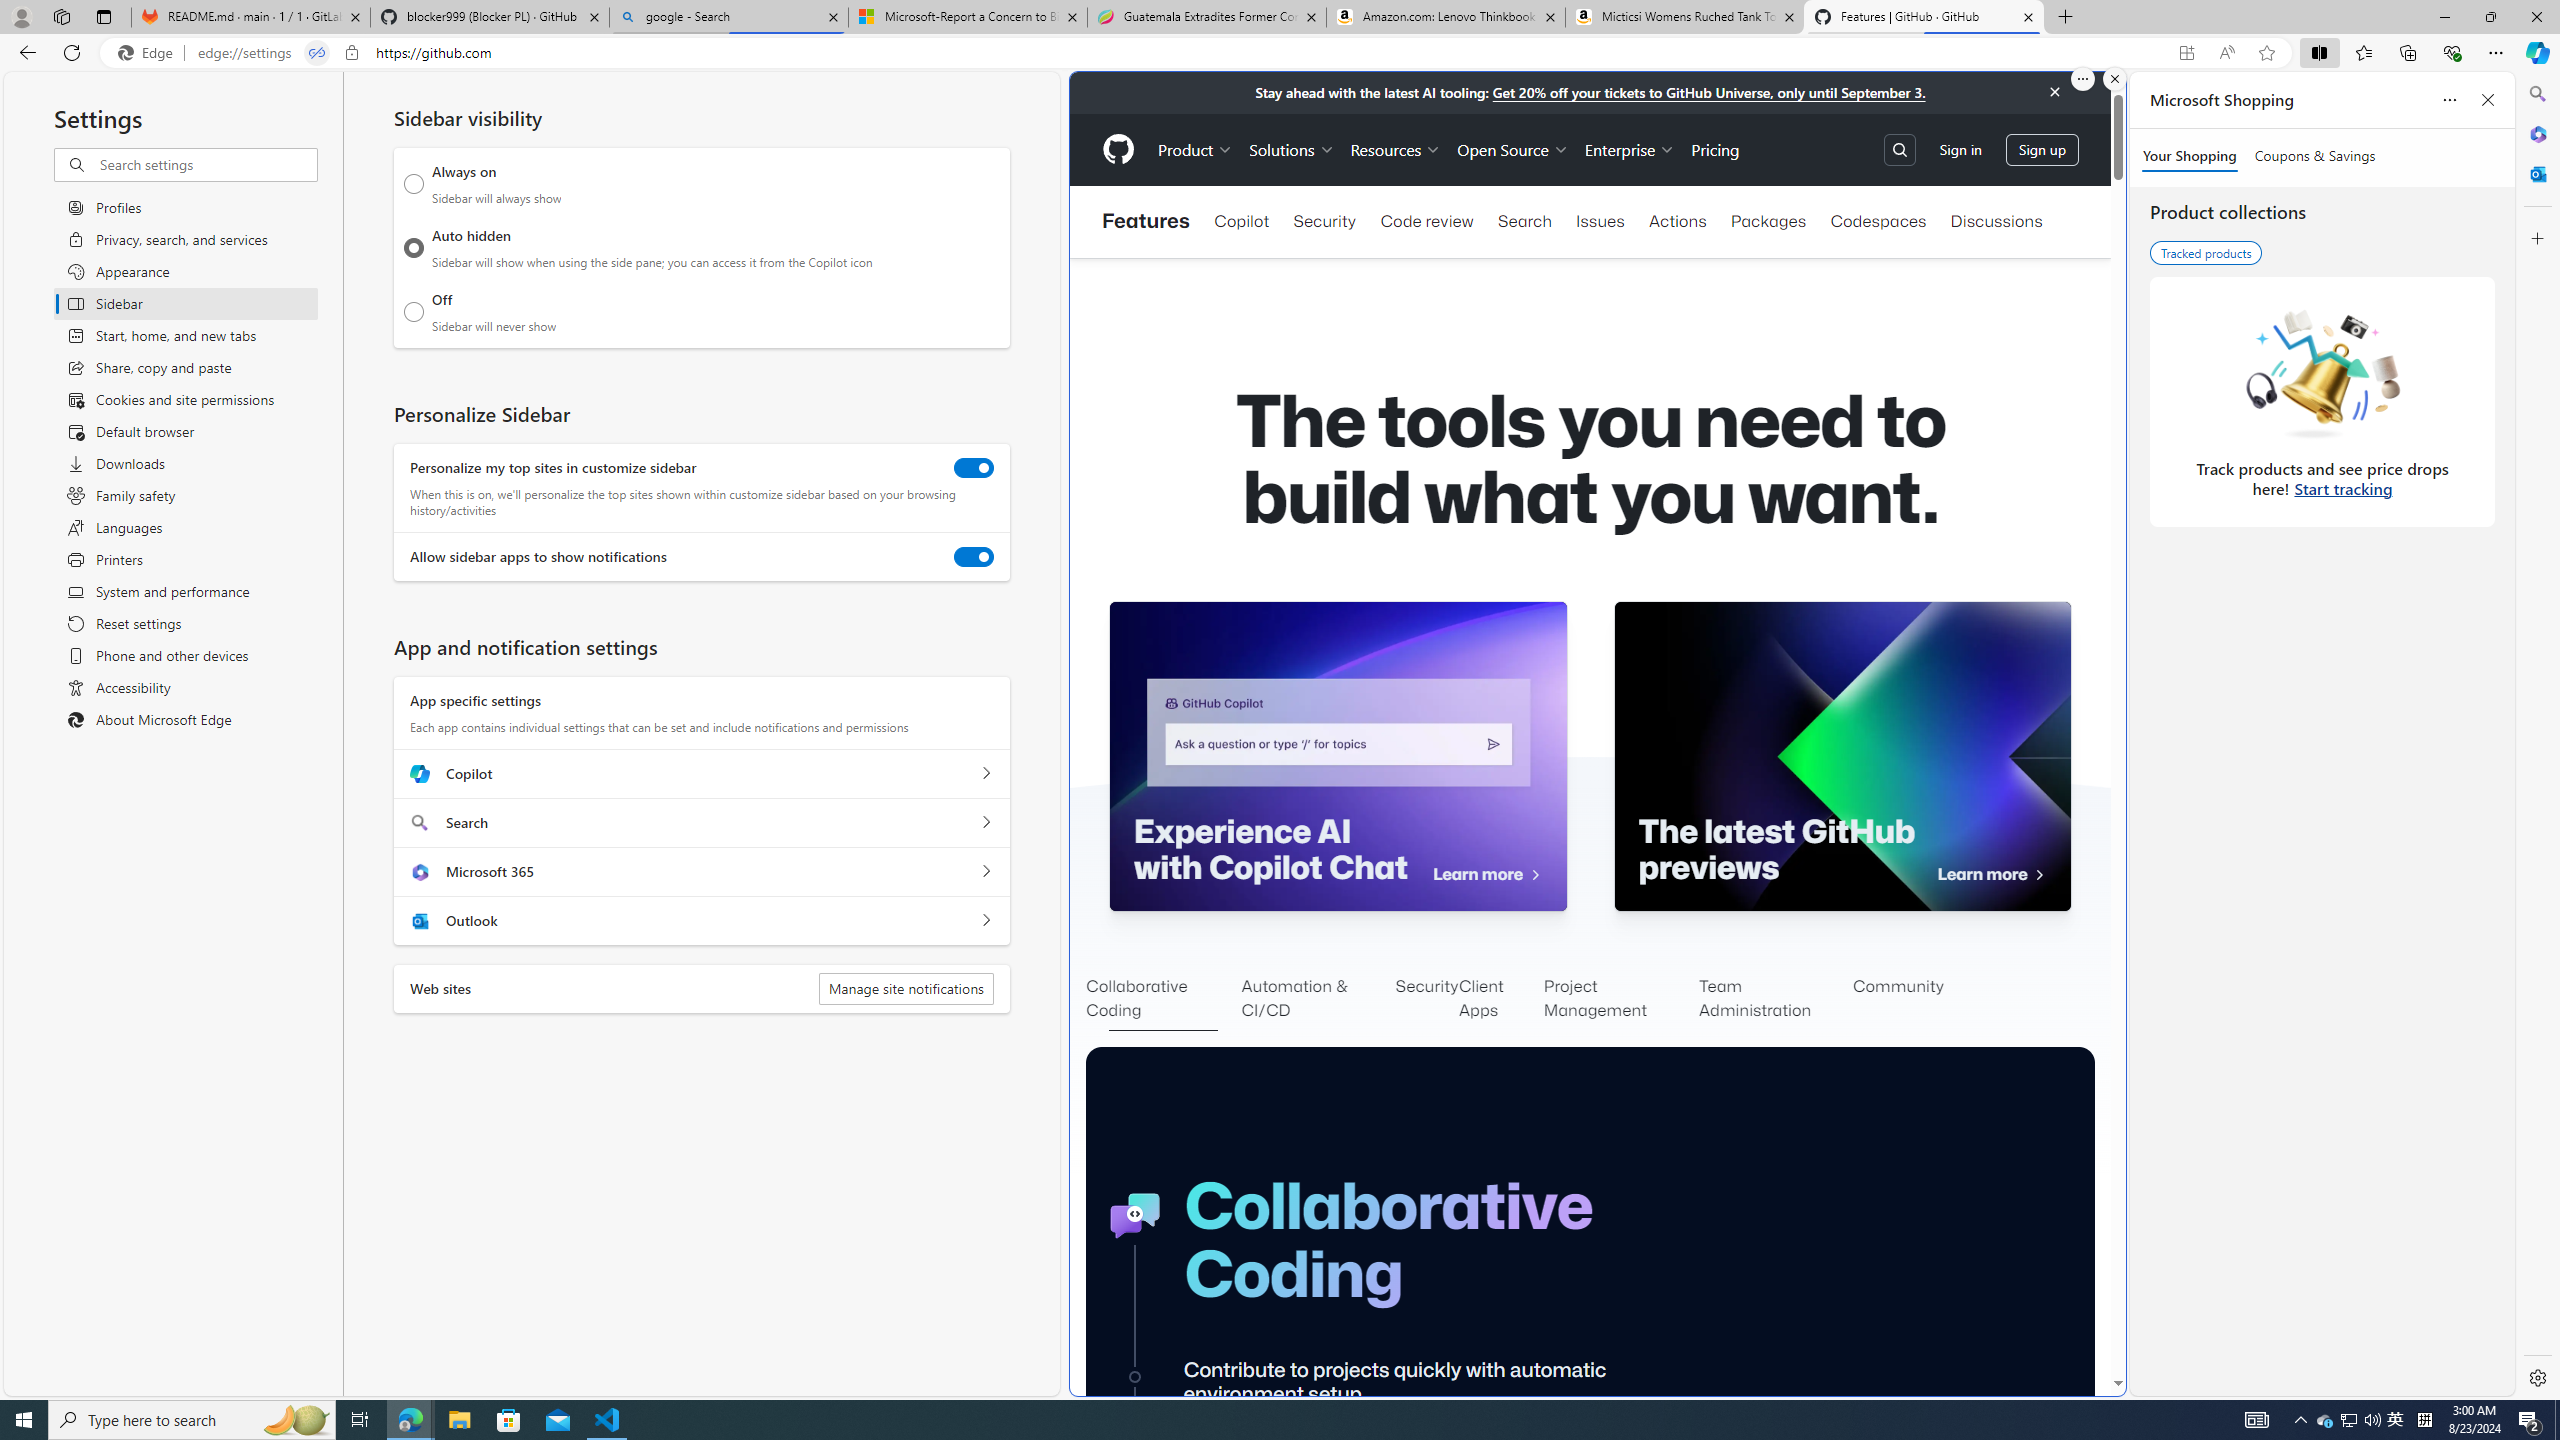 This screenshot has width=2560, height=1440. What do you see at coordinates (1898, 1000) in the screenshot?
I see `Community` at bounding box center [1898, 1000].